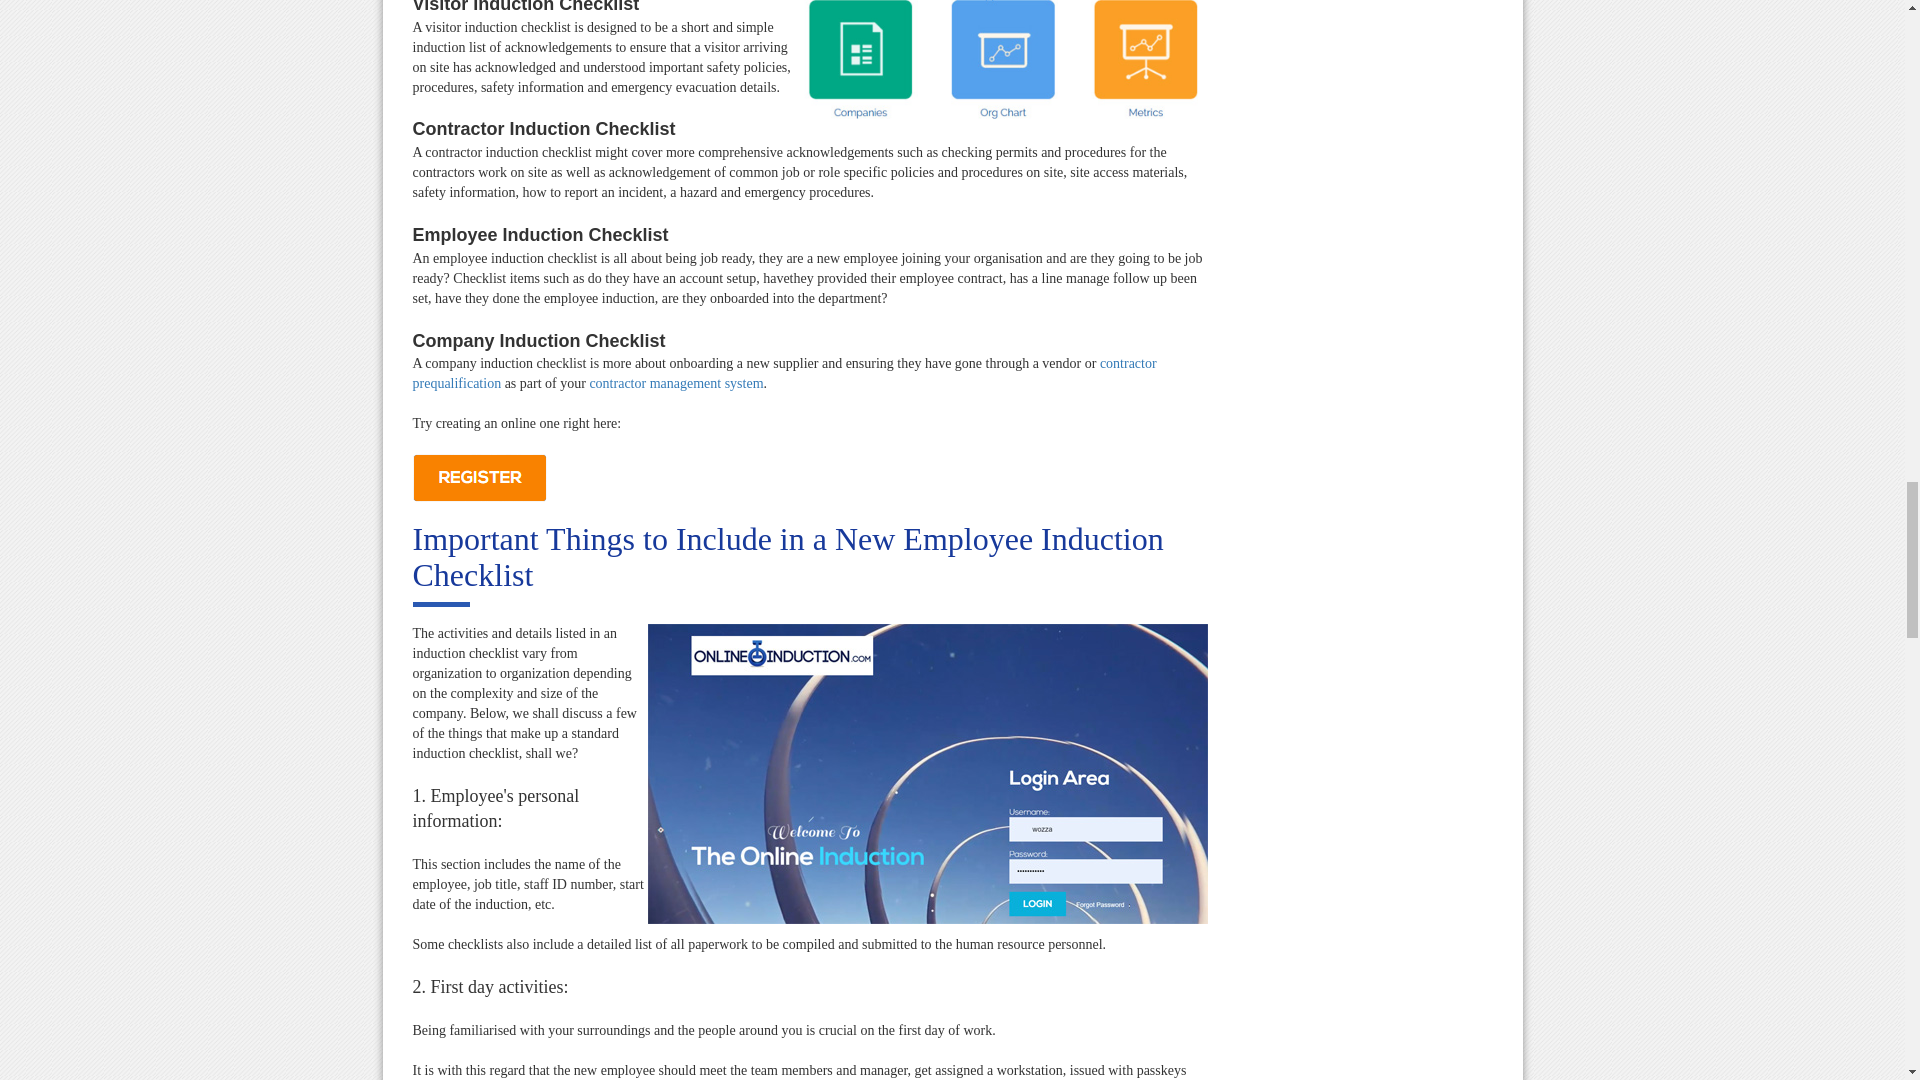 Image resolution: width=1920 pixels, height=1080 pixels. I want to click on contractor management system, so click(676, 382).